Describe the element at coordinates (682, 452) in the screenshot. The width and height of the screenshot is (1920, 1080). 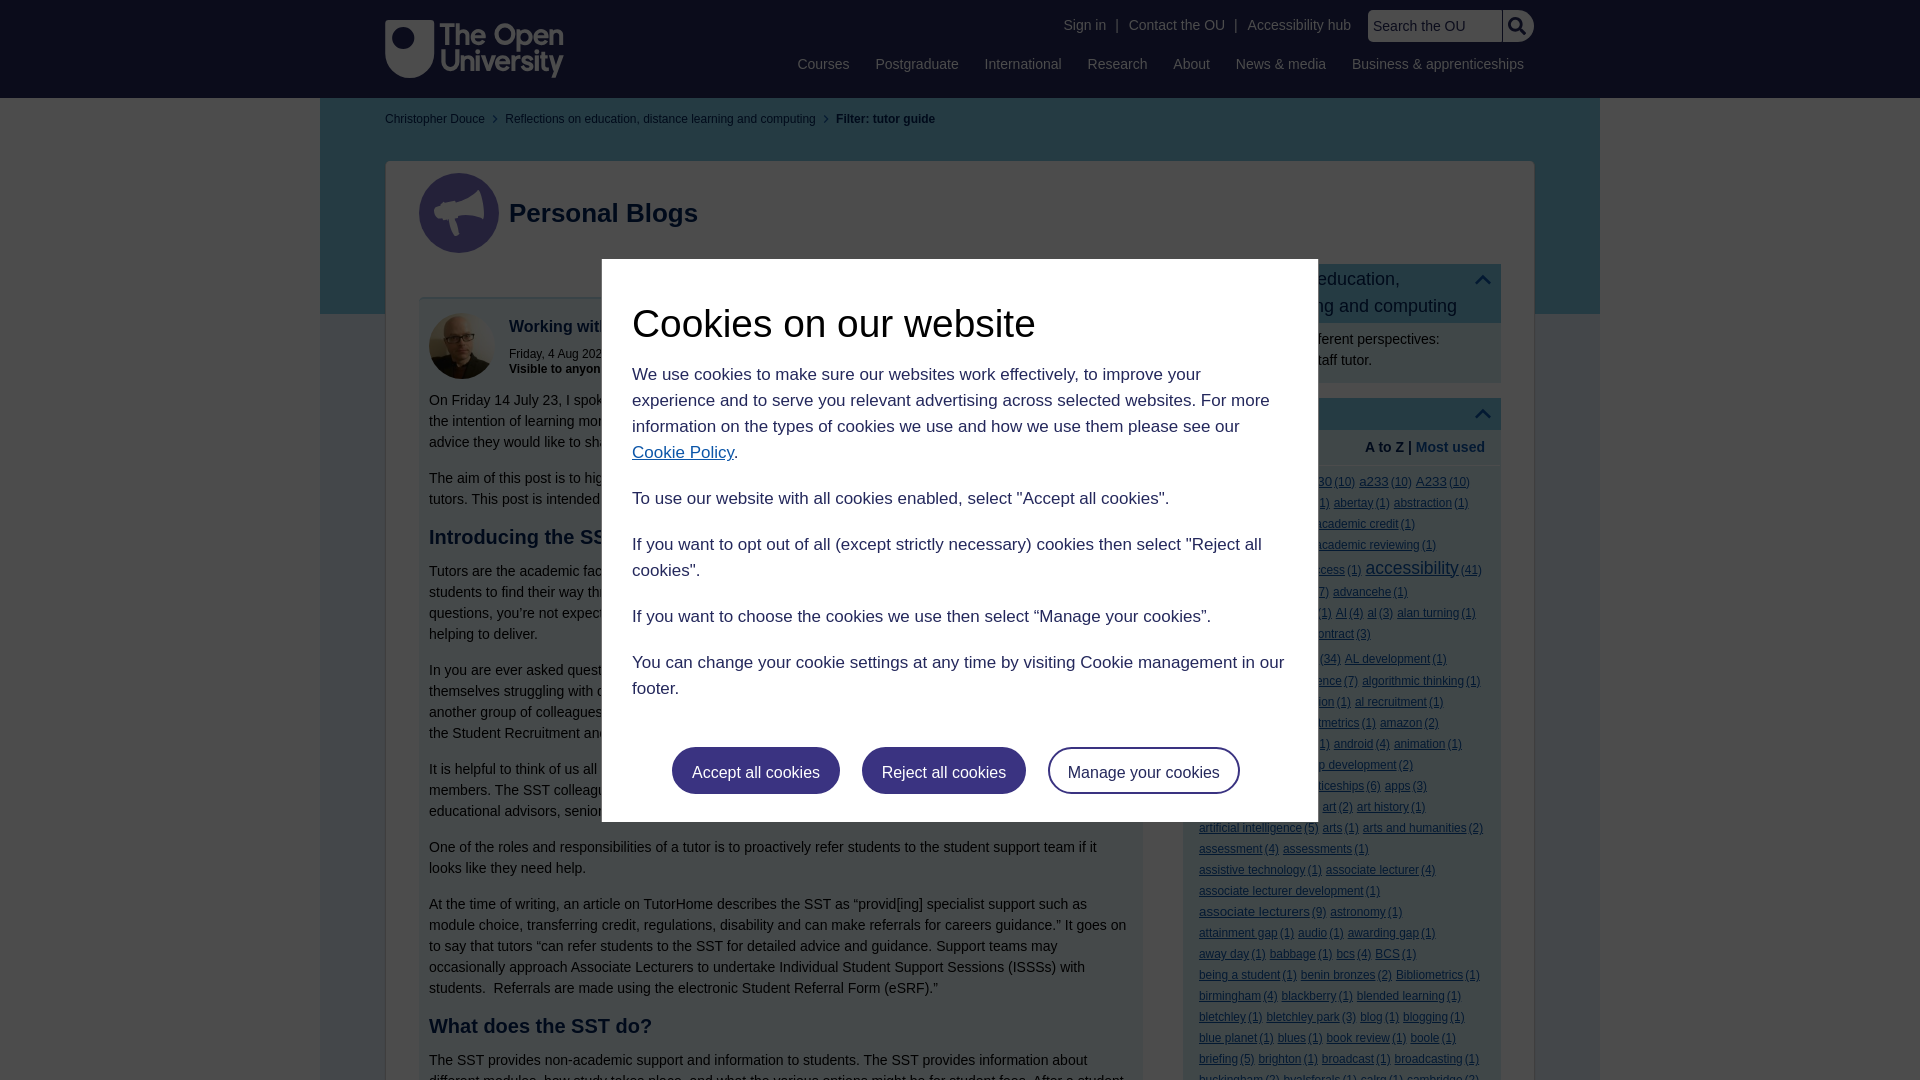
I see `Cookie Policy` at that location.